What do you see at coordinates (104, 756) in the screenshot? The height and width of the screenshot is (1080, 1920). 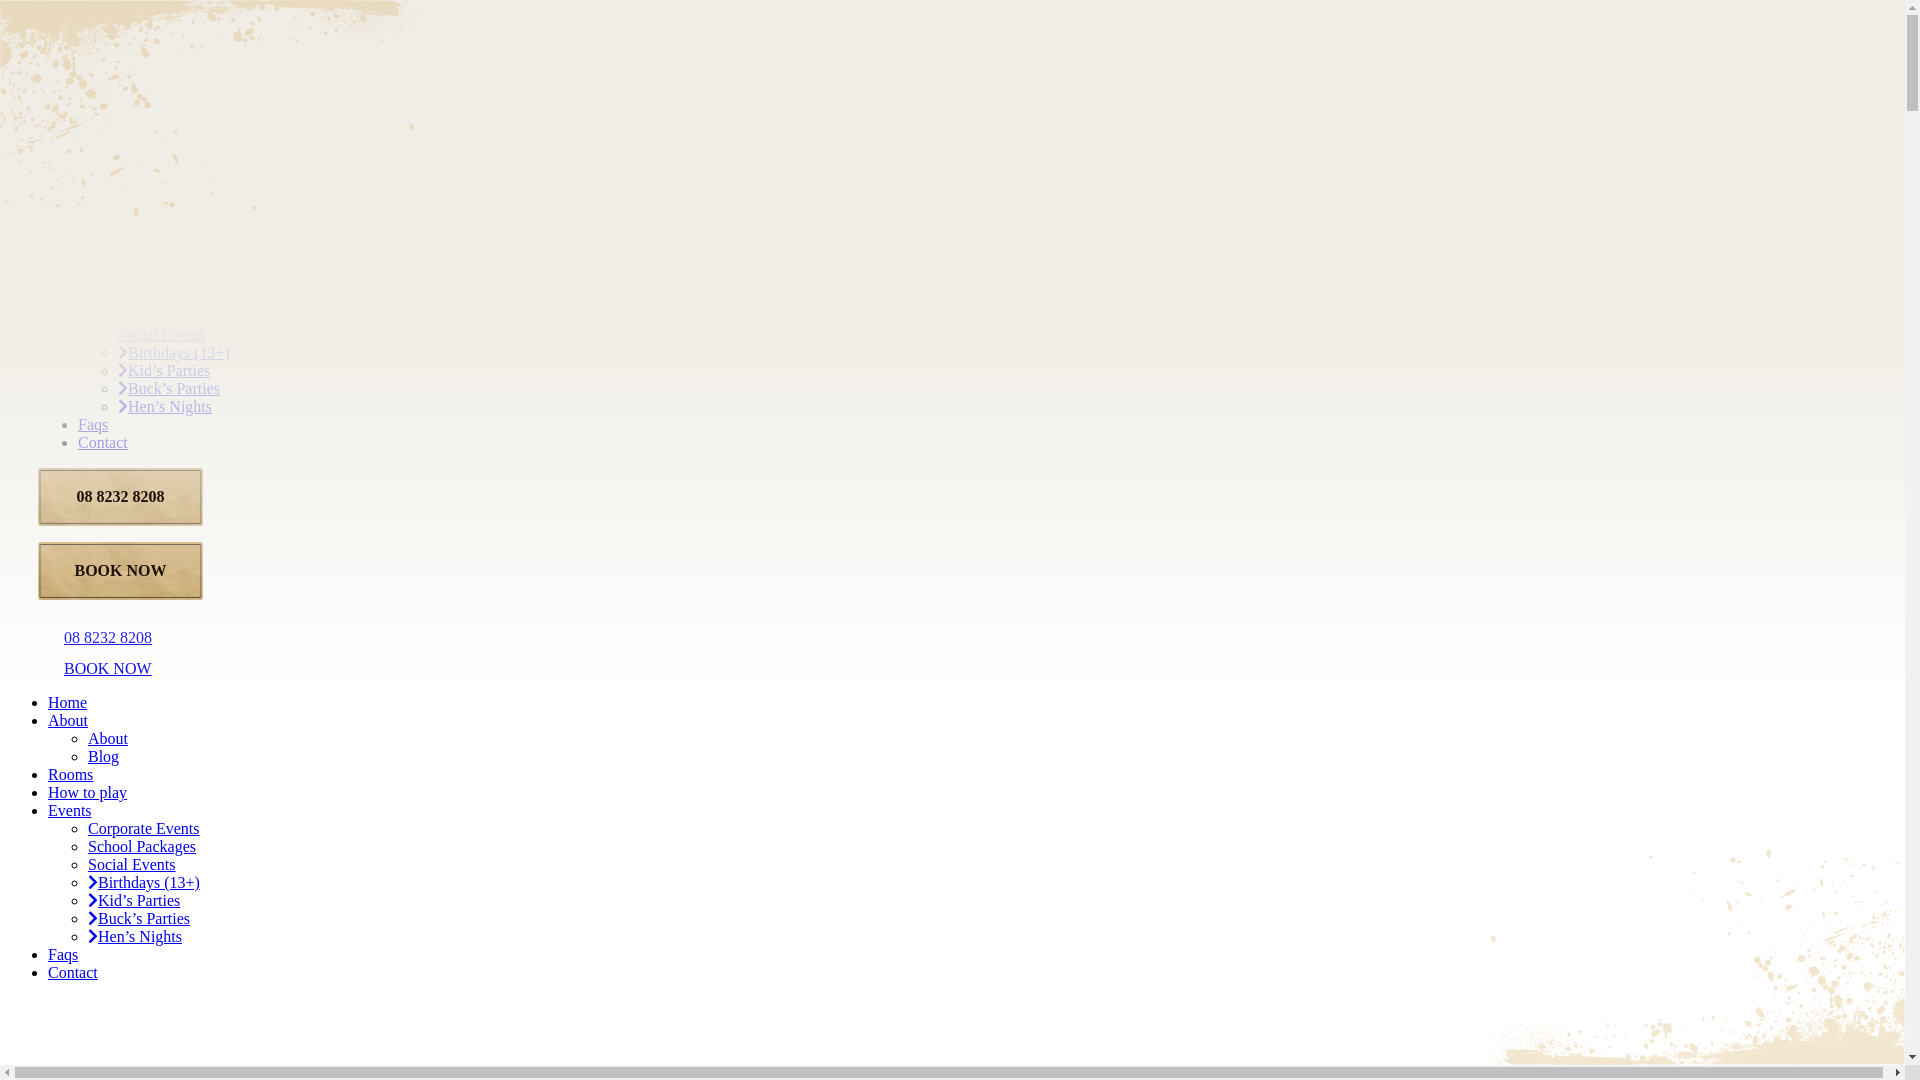 I see `Blog` at bounding box center [104, 756].